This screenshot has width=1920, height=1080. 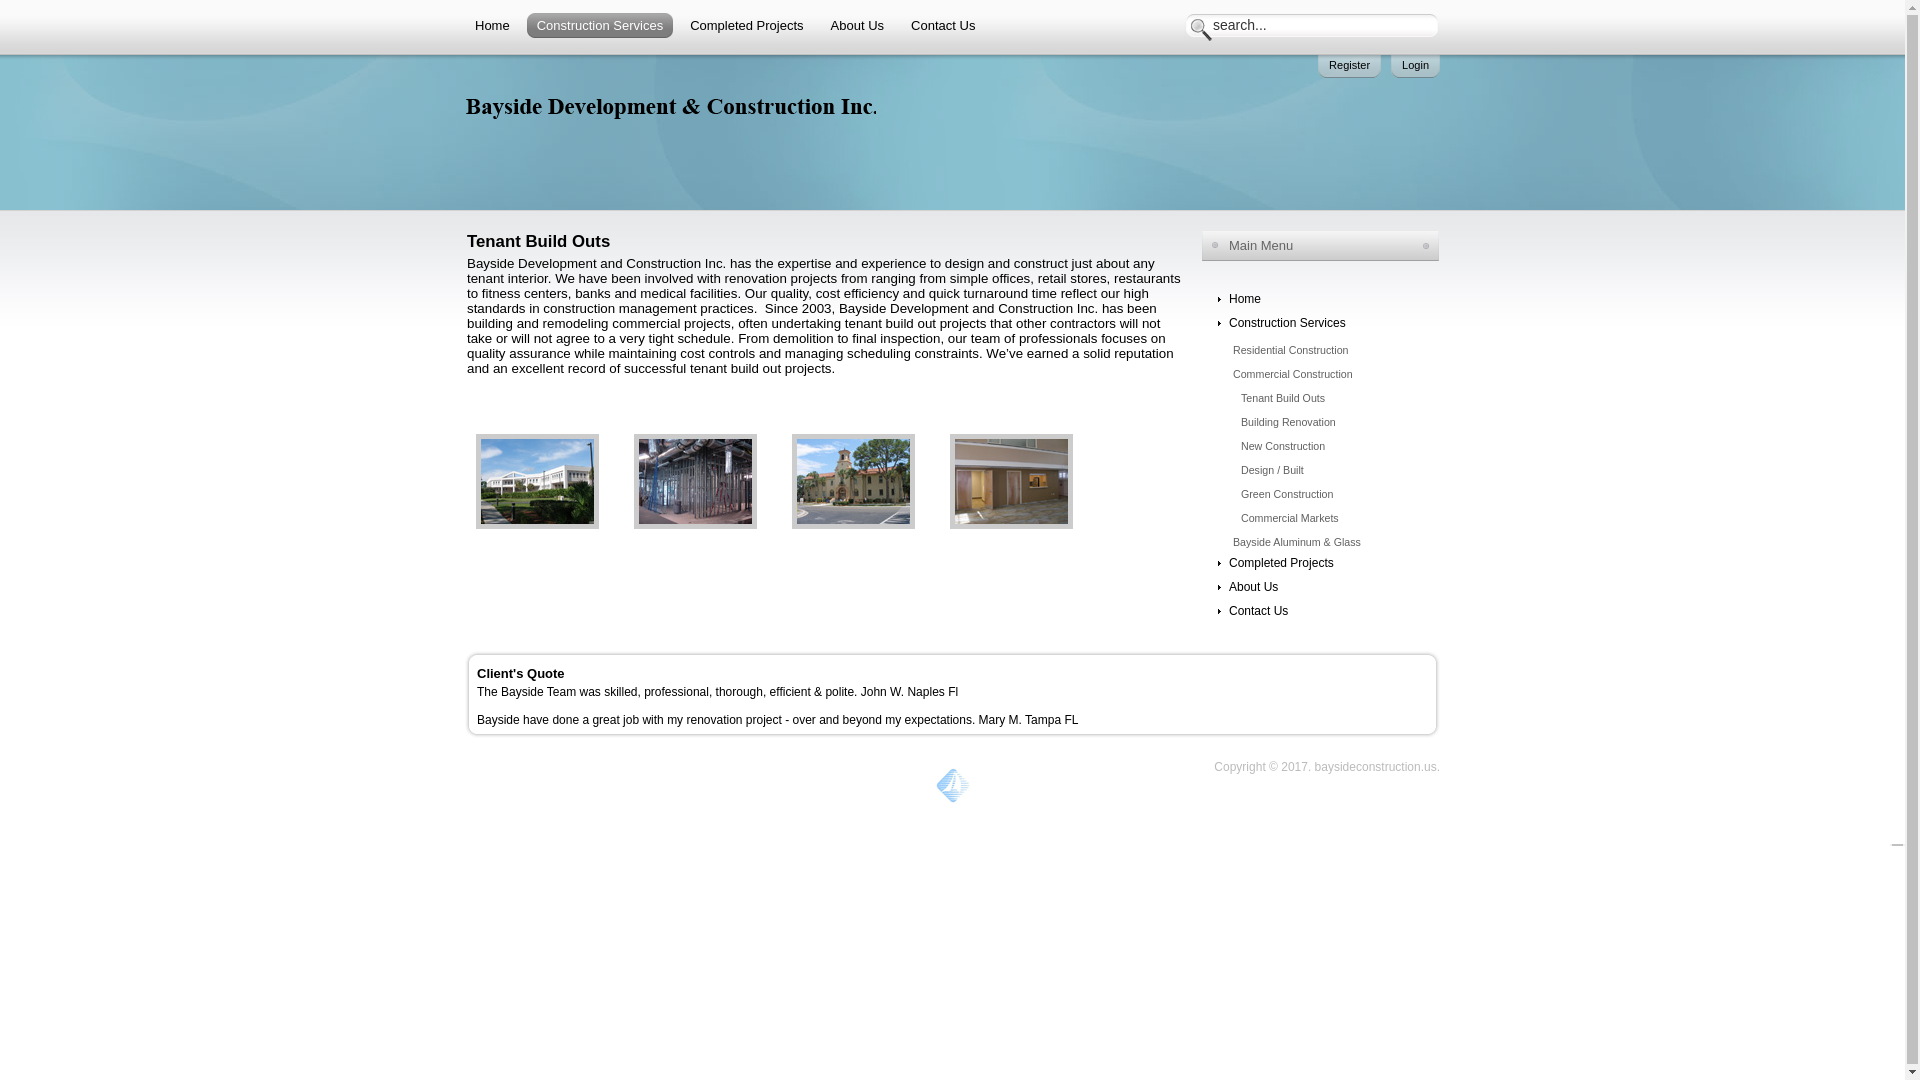 I want to click on Construction Services, so click(x=600, y=26).